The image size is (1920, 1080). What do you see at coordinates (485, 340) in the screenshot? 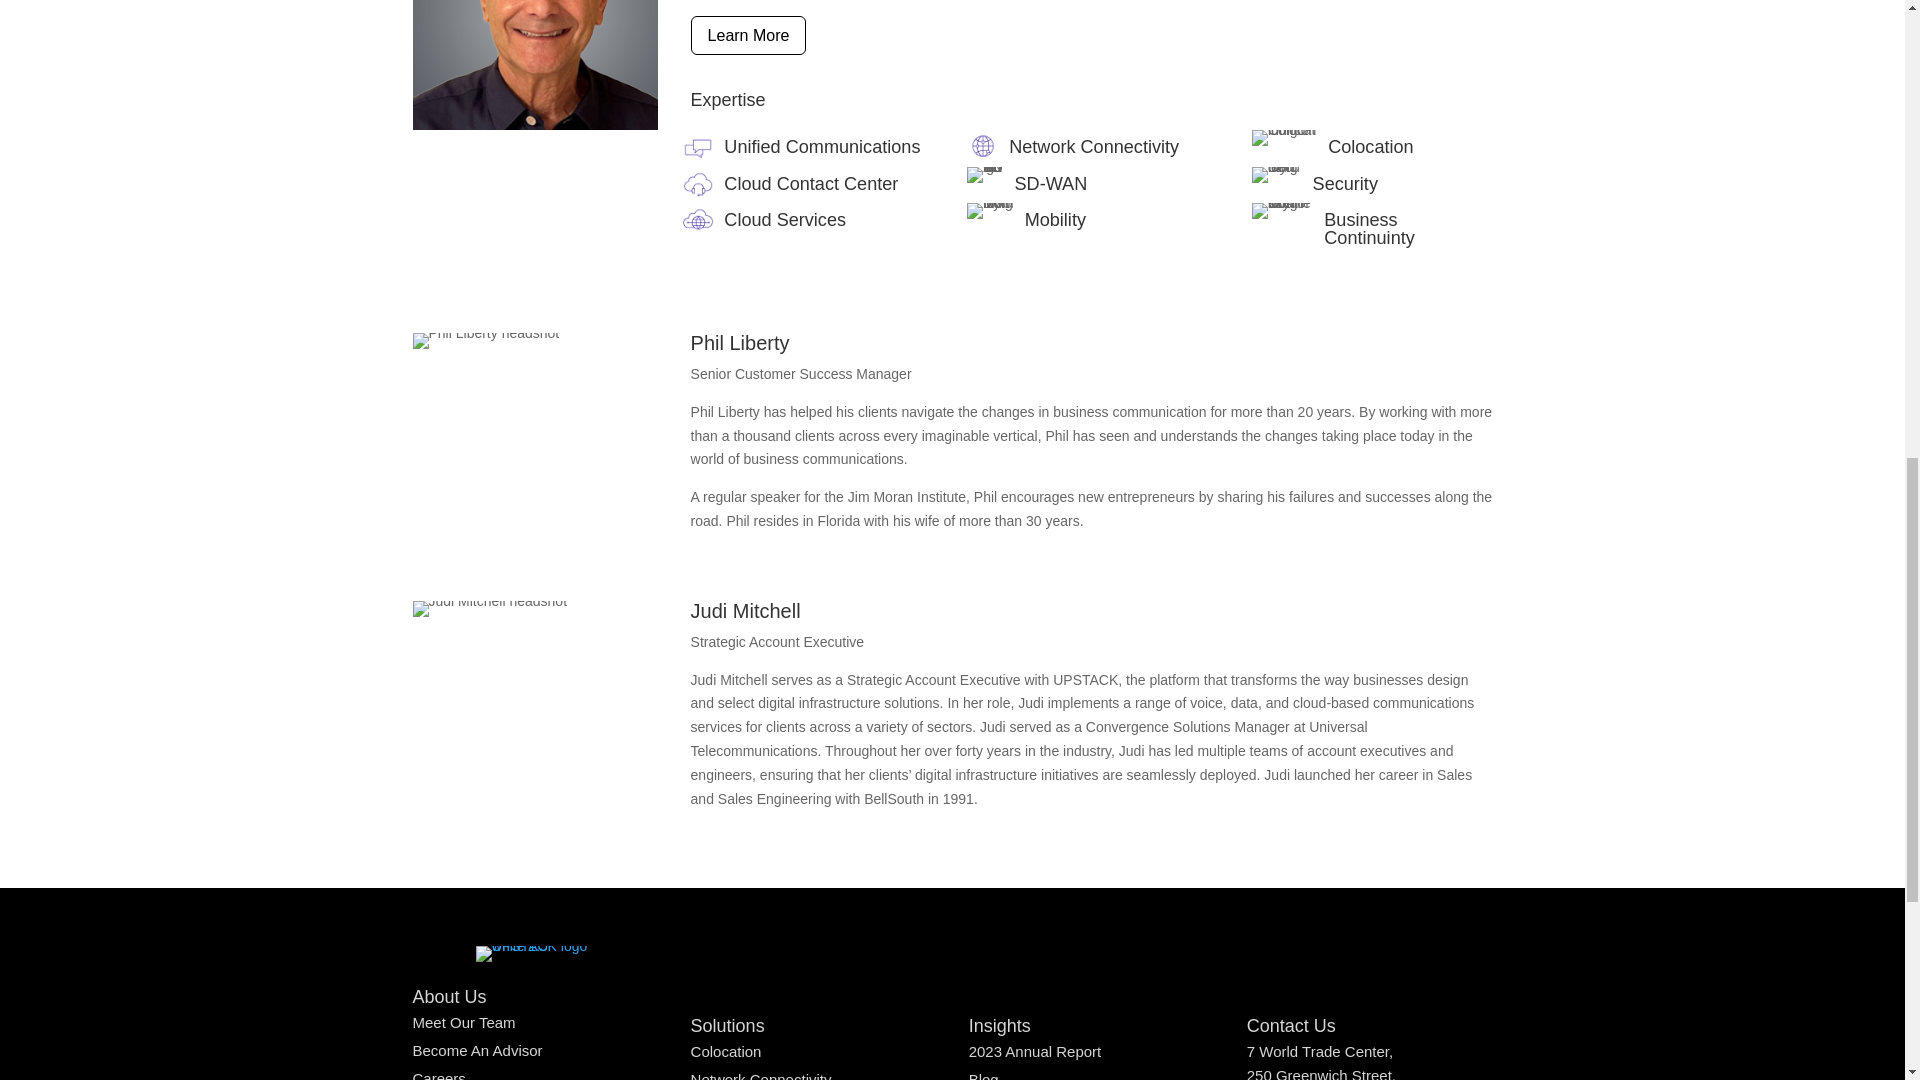
I see `phil-liberty-grey-2-300x300` at bounding box center [485, 340].